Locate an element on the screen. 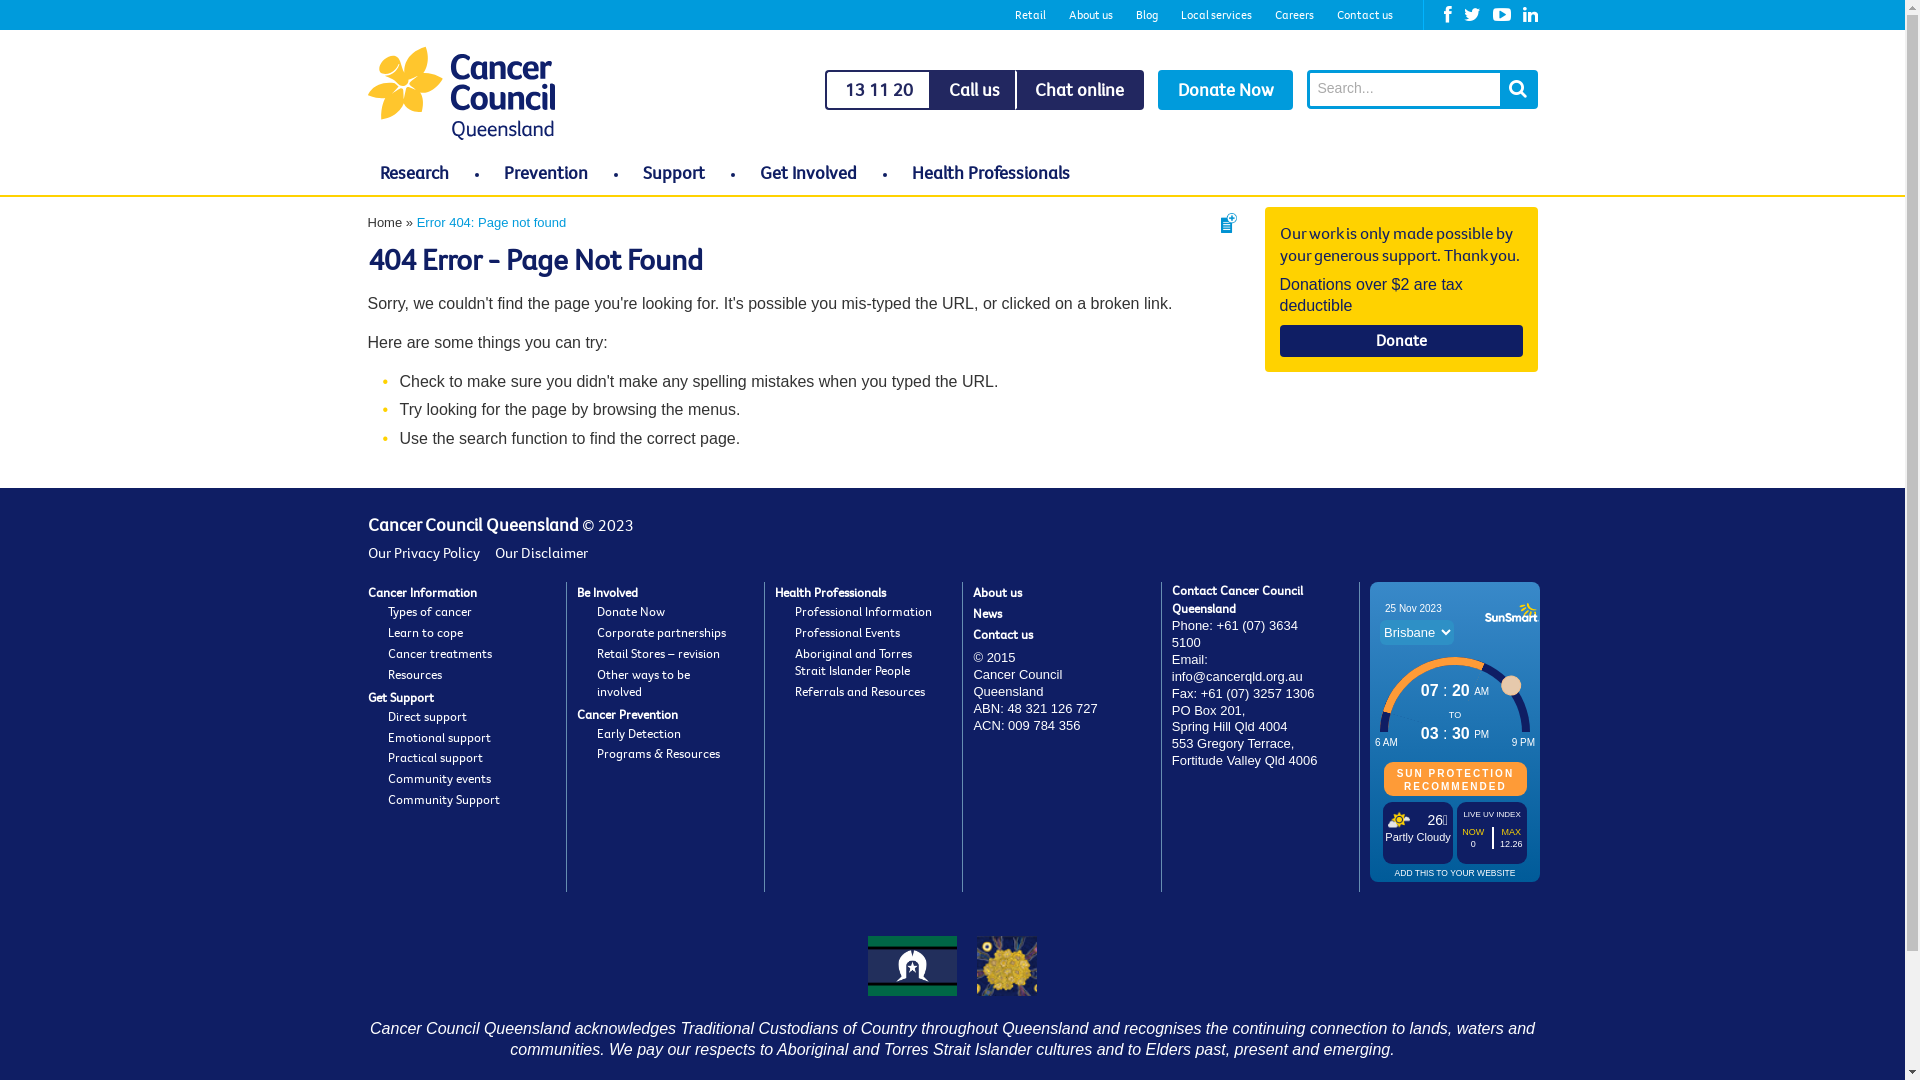 Image resolution: width=1920 pixels, height=1080 pixels. Corporate partnerships is located at coordinates (662, 632).